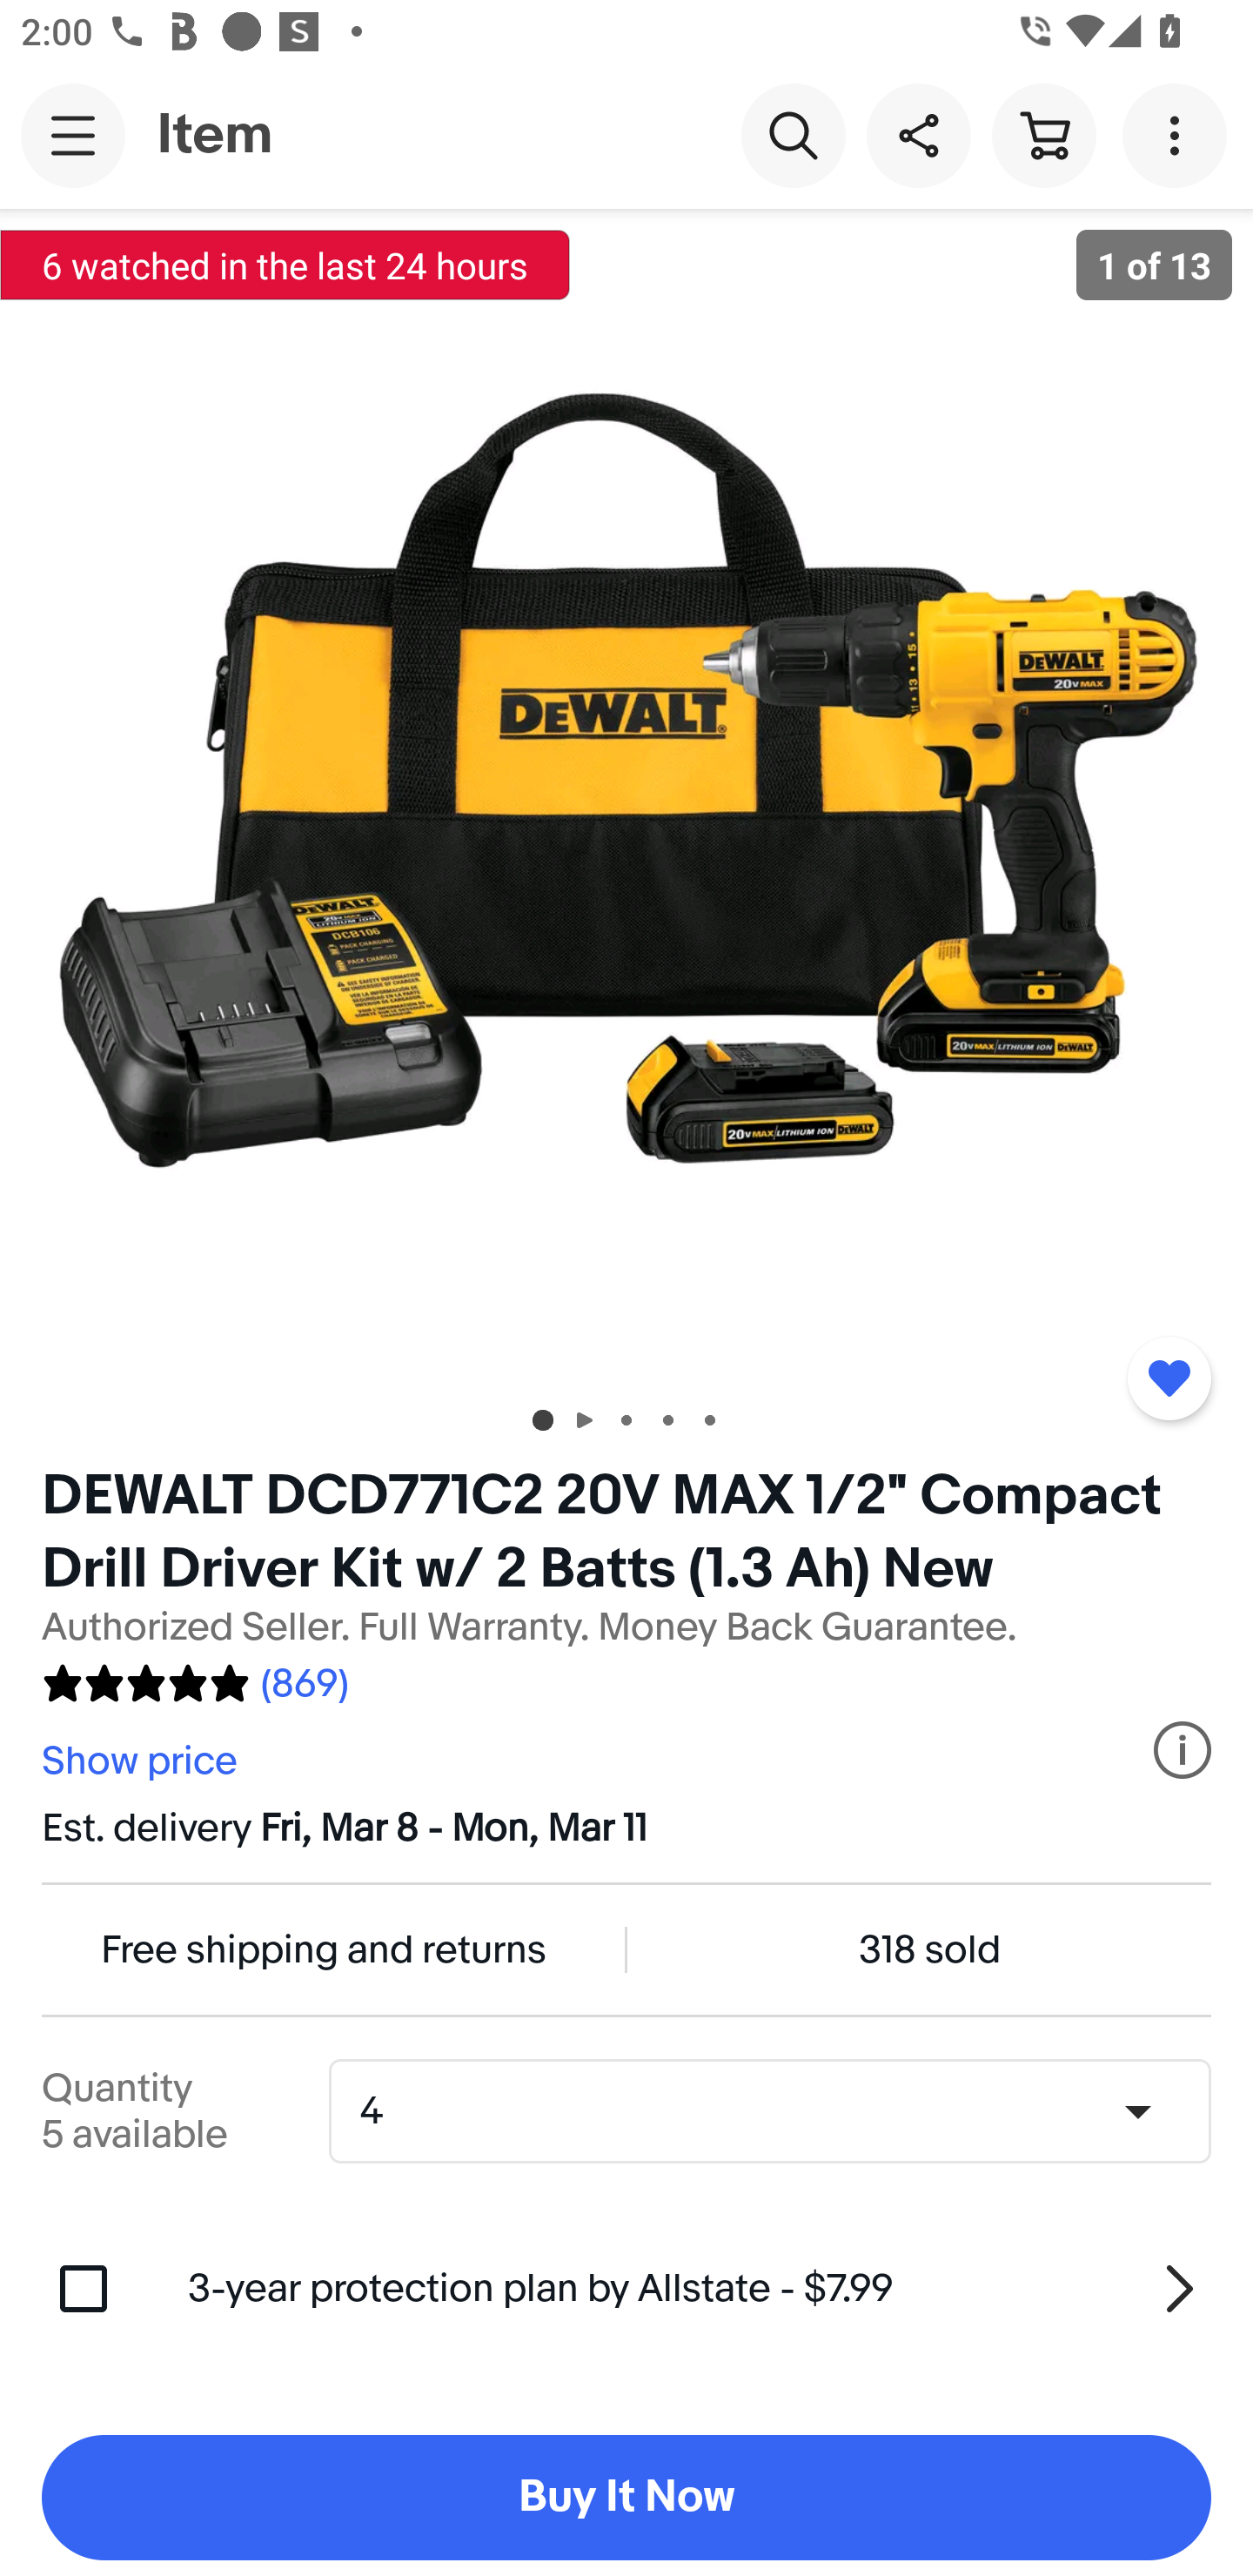 This screenshot has height=2576, width=1253. What do you see at coordinates (626, 793) in the screenshot?
I see `Item image 1 of 13` at bounding box center [626, 793].